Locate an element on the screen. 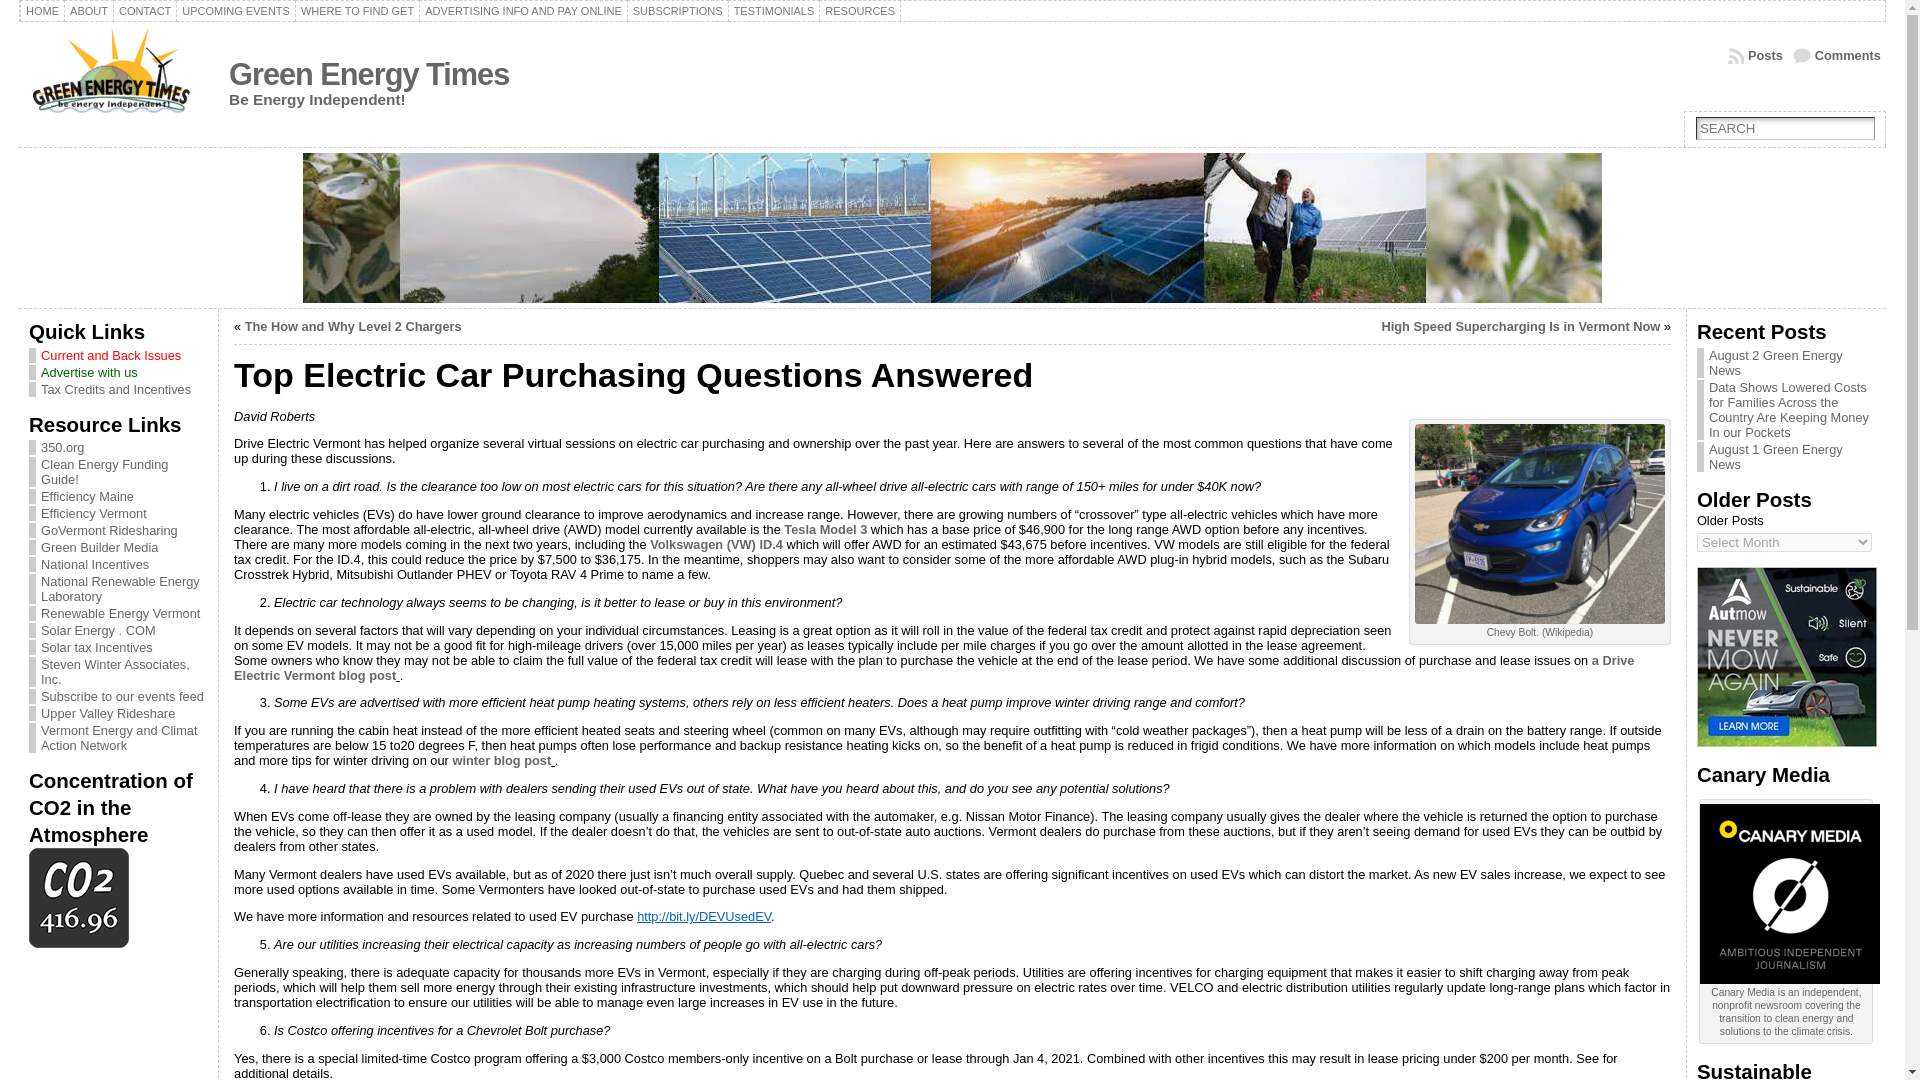 This screenshot has width=1920, height=1080. Subscribe to our events feed is located at coordinates (122, 696).